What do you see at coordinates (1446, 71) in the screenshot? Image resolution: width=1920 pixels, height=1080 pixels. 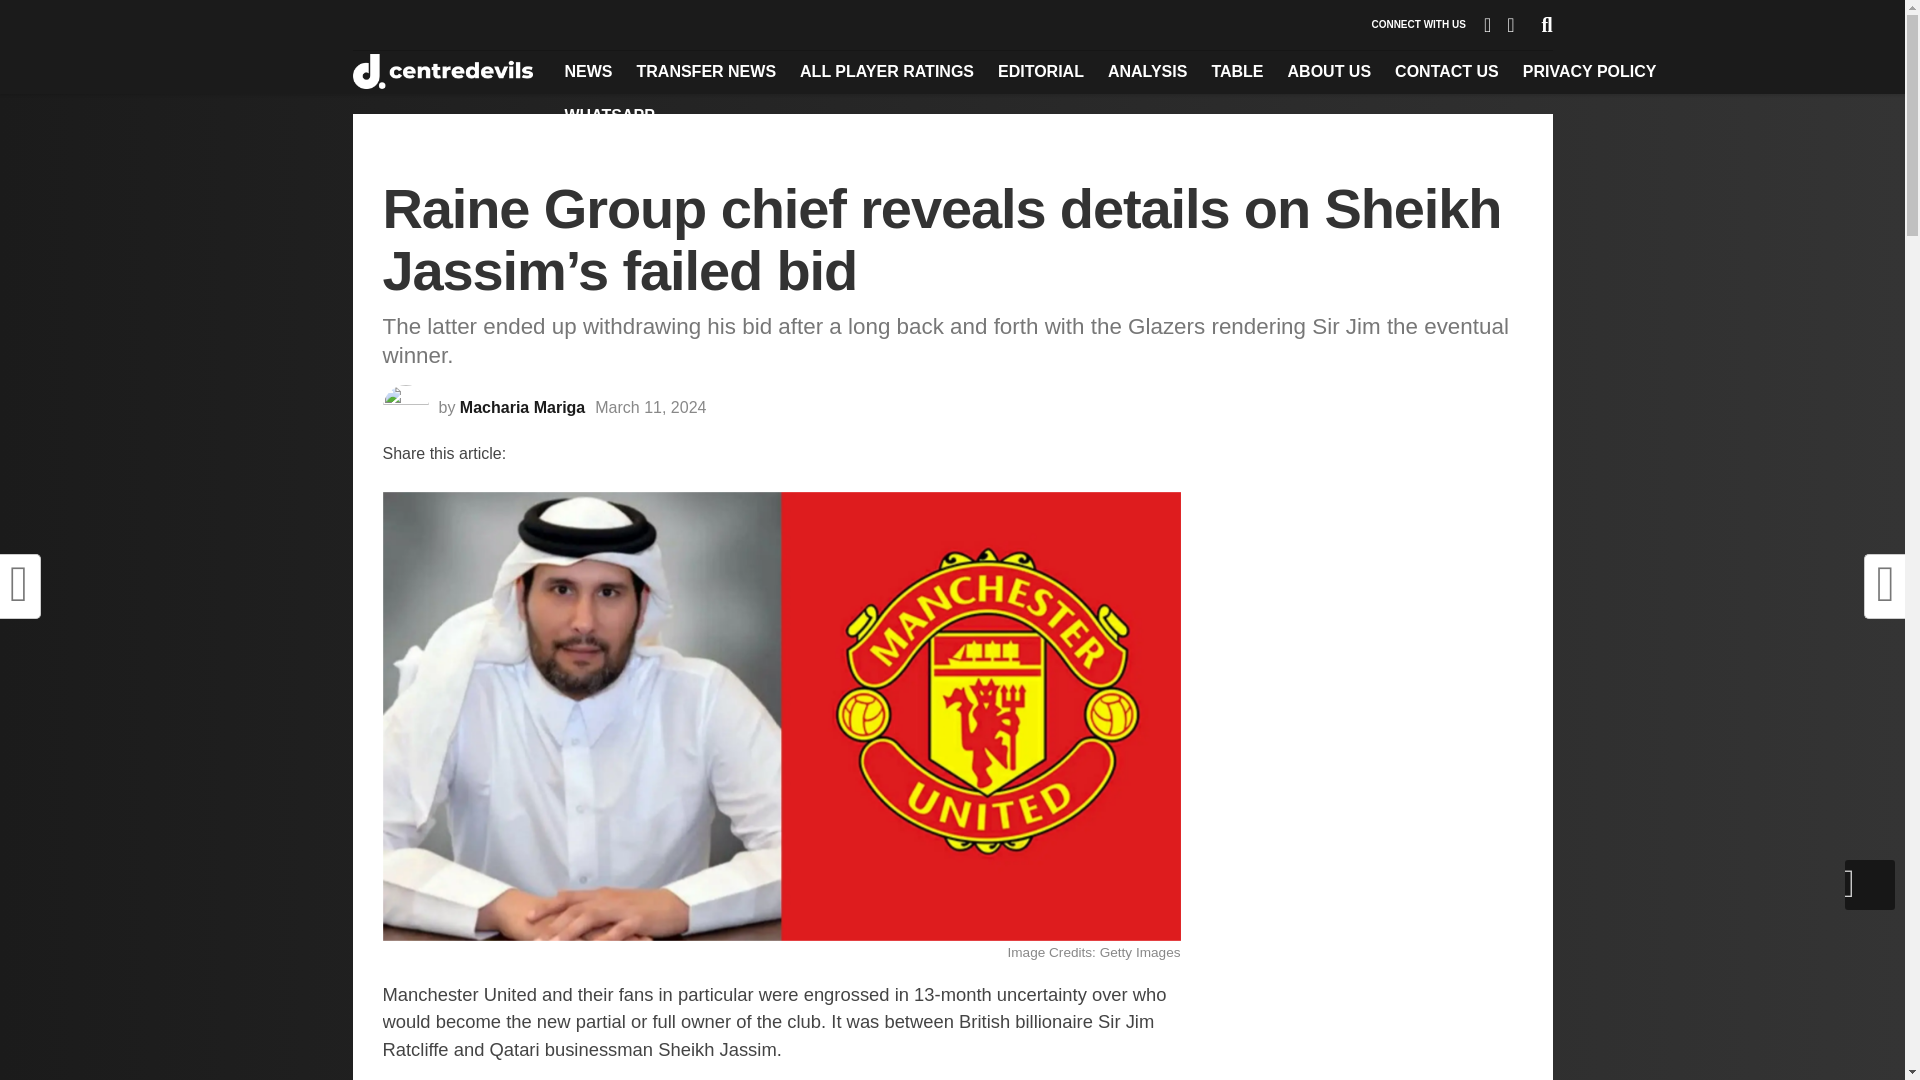 I see `CONTACT US` at bounding box center [1446, 71].